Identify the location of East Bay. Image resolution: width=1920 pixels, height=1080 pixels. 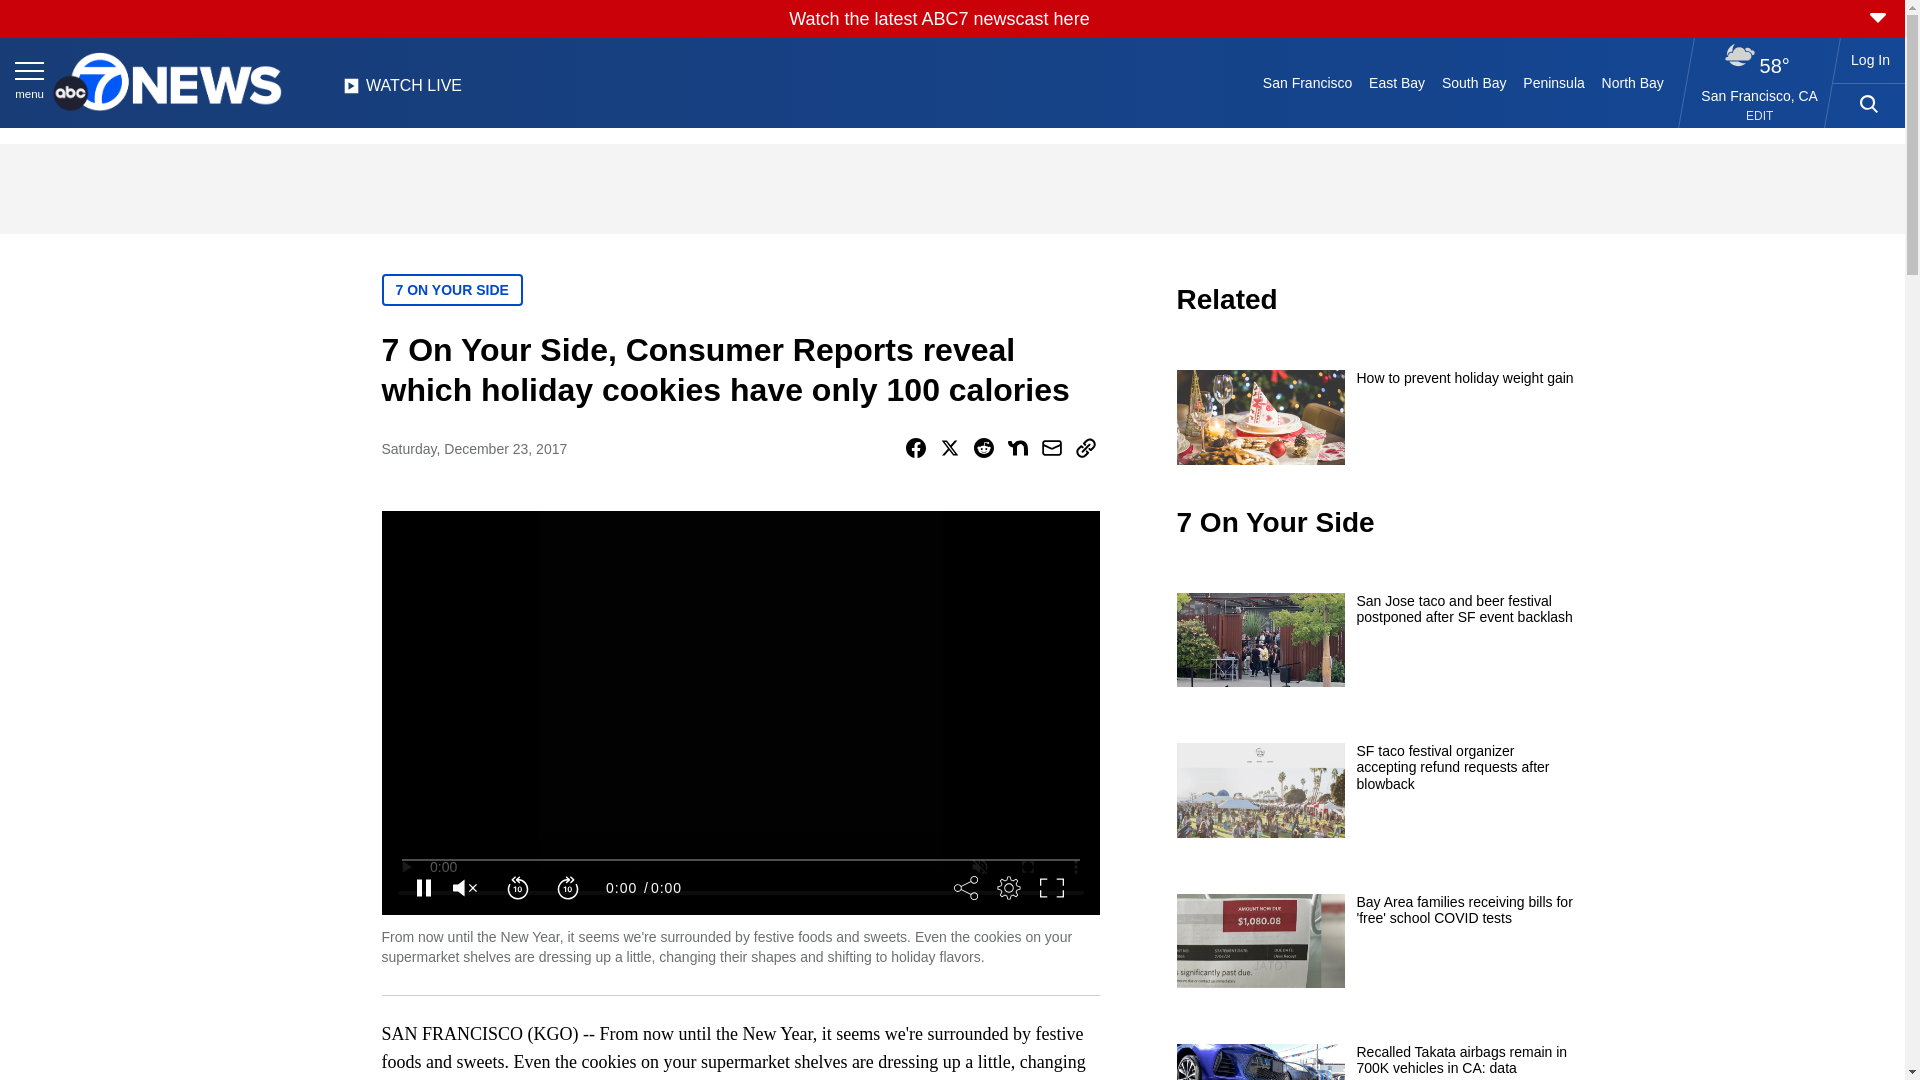
(1398, 82).